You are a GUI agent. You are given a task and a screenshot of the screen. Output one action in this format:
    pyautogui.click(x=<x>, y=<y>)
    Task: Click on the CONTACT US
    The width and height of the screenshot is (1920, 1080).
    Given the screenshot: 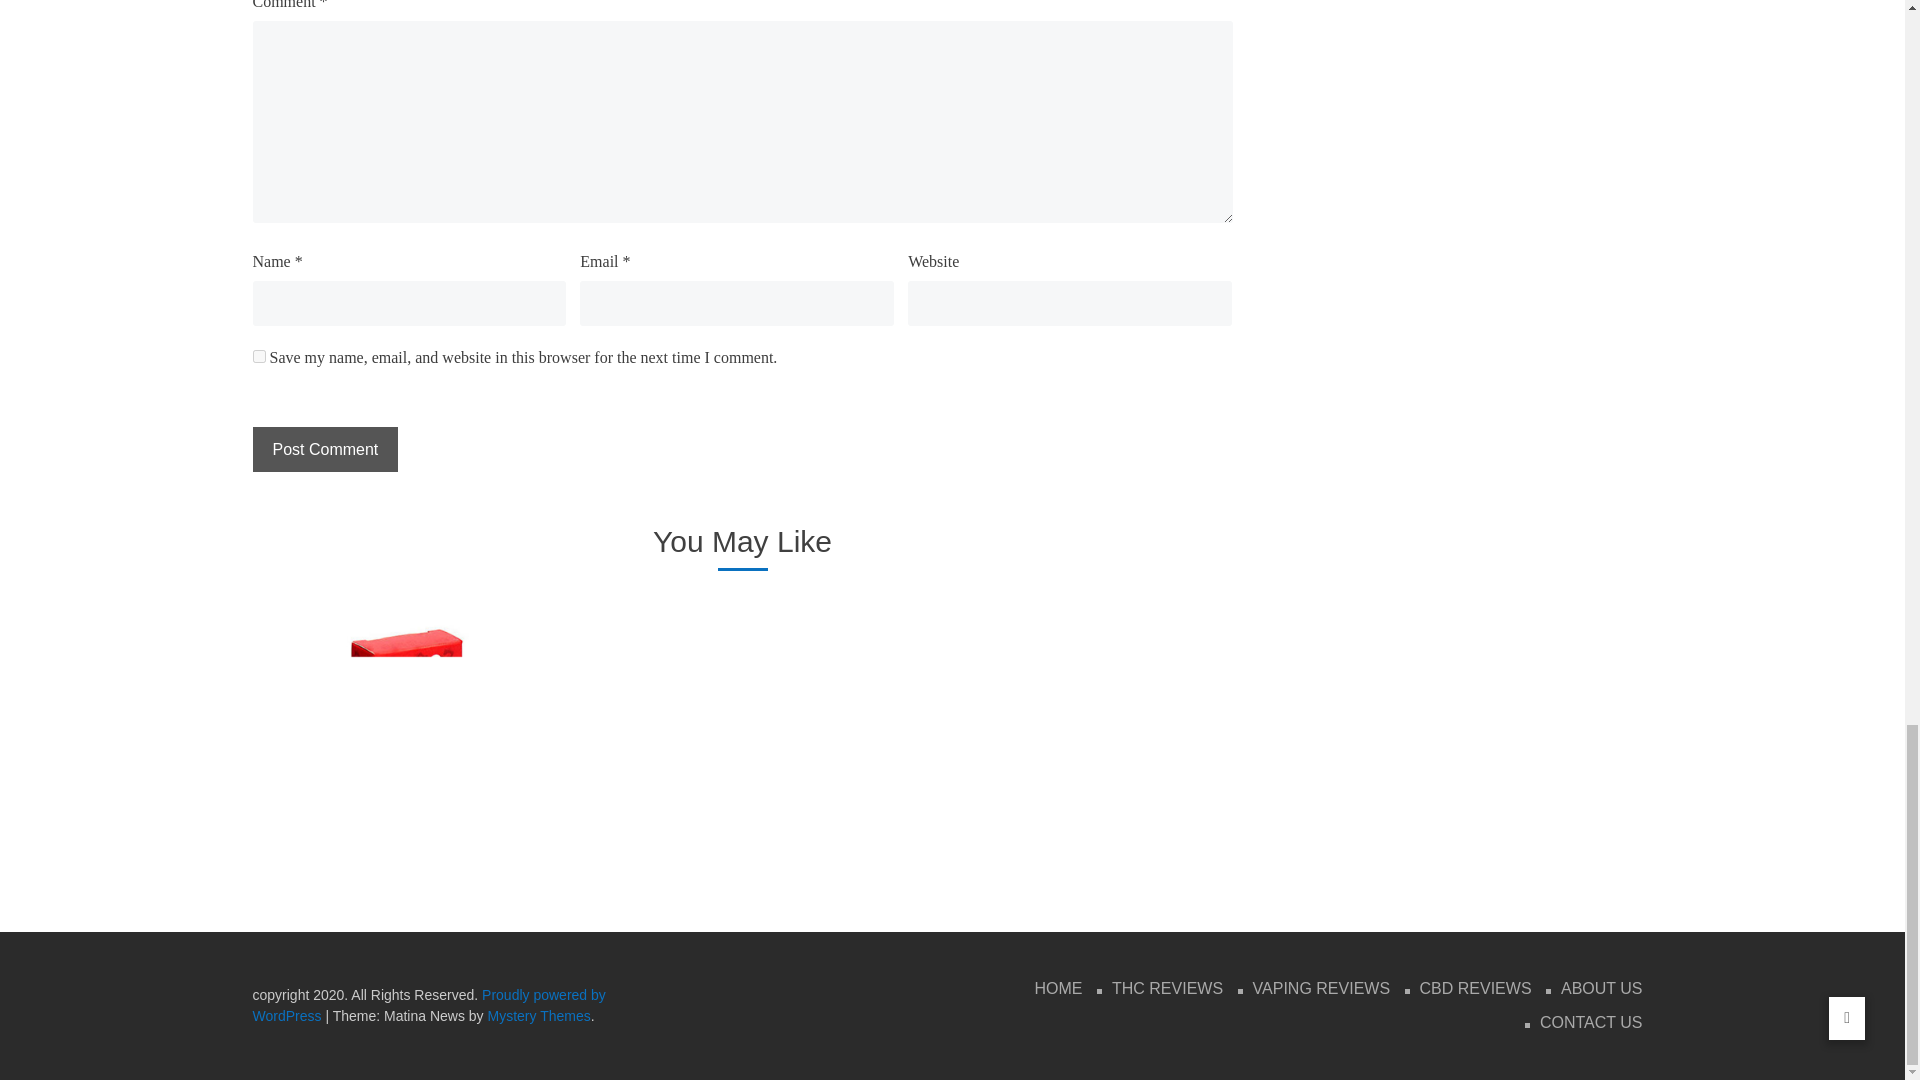 What is the action you would take?
    pyautogui.click(x=1591, y=1022)
    